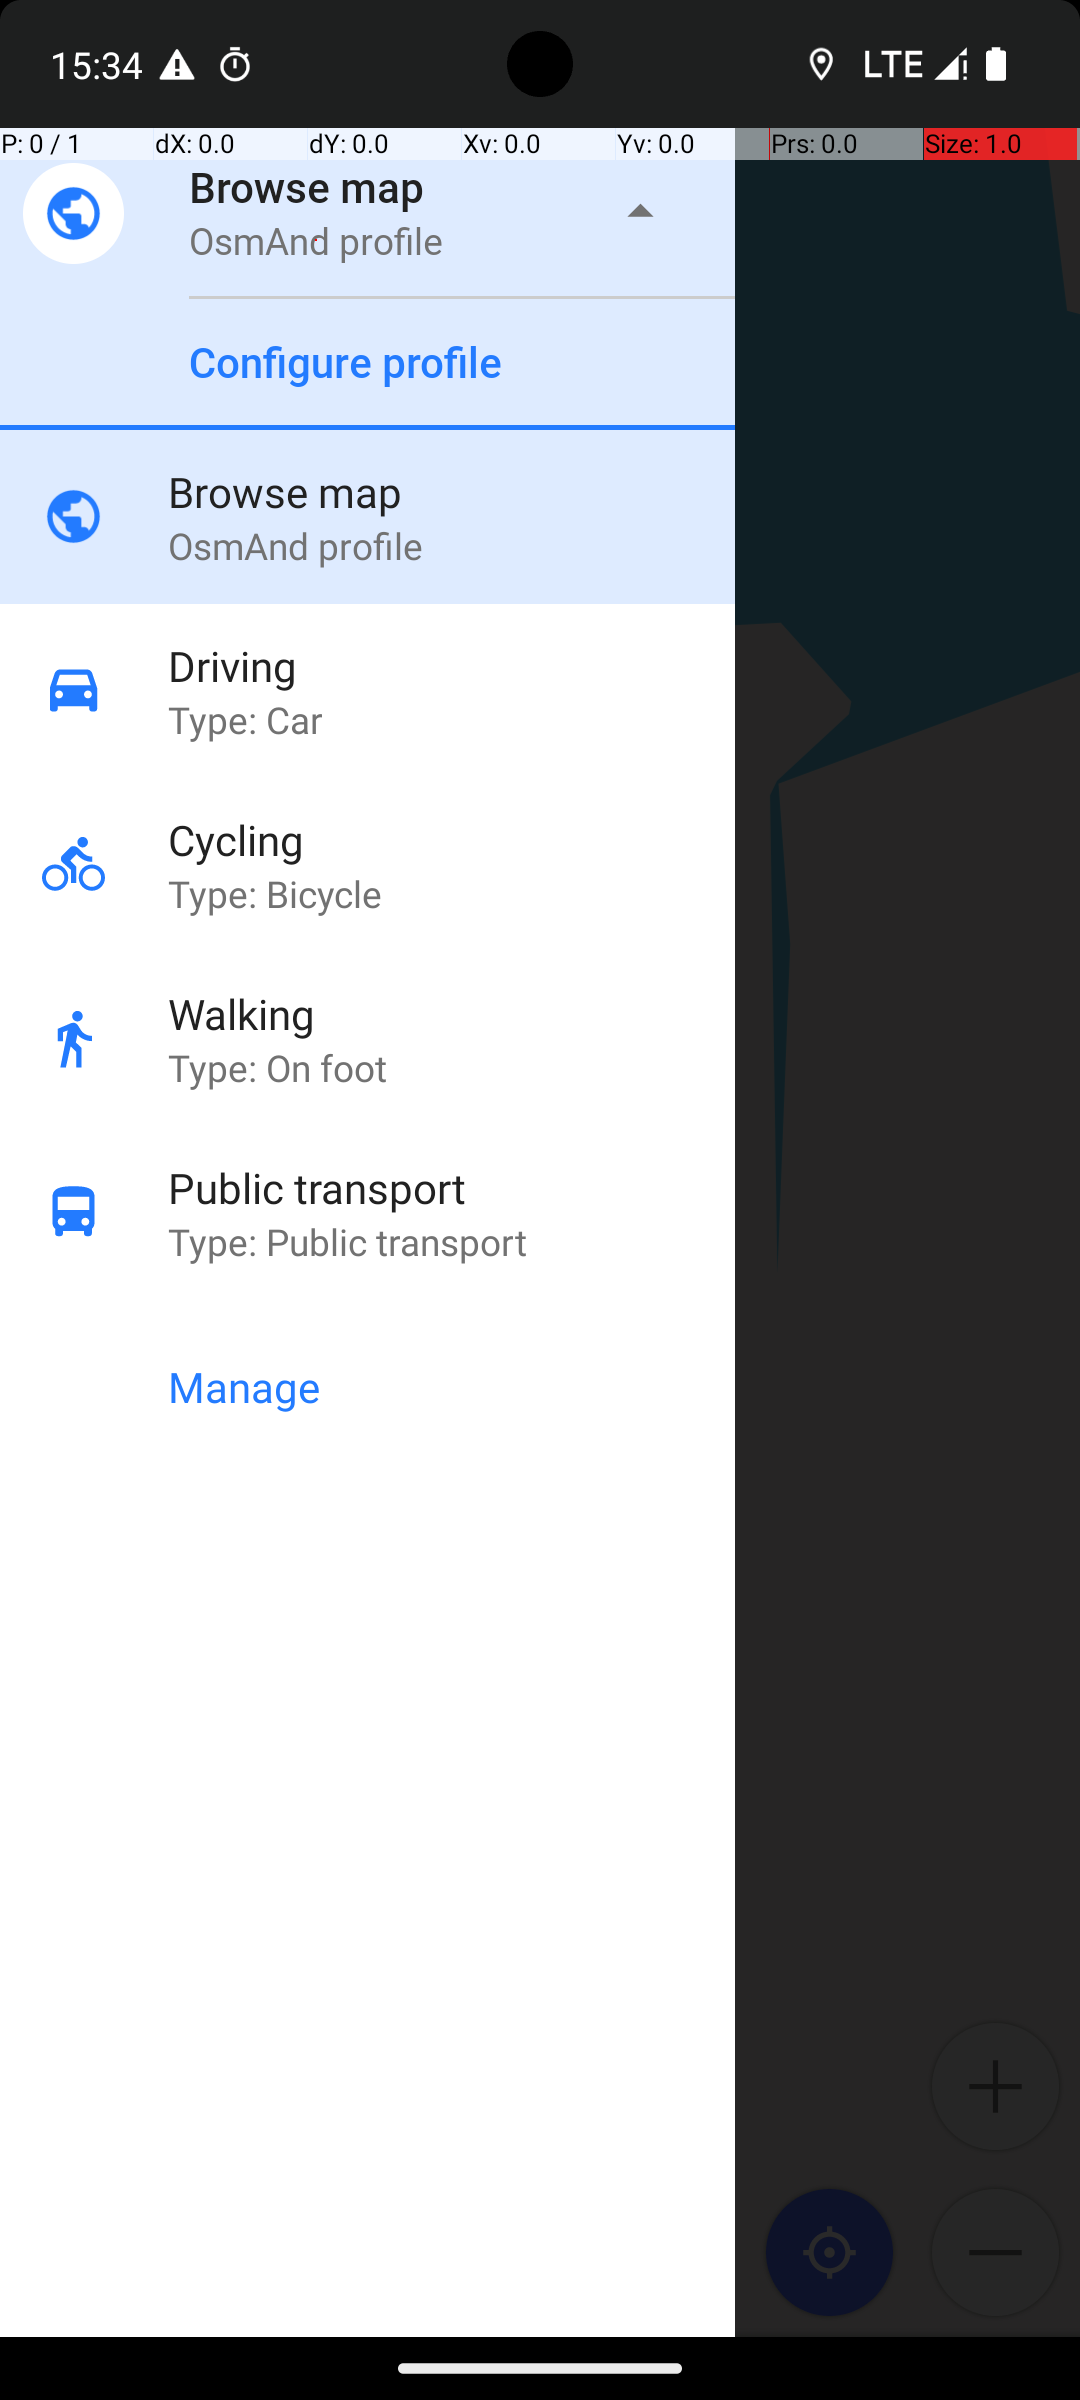 The height and width of the screenshot is (2400, 1080). I want to click on Driving, so click(452, 666).